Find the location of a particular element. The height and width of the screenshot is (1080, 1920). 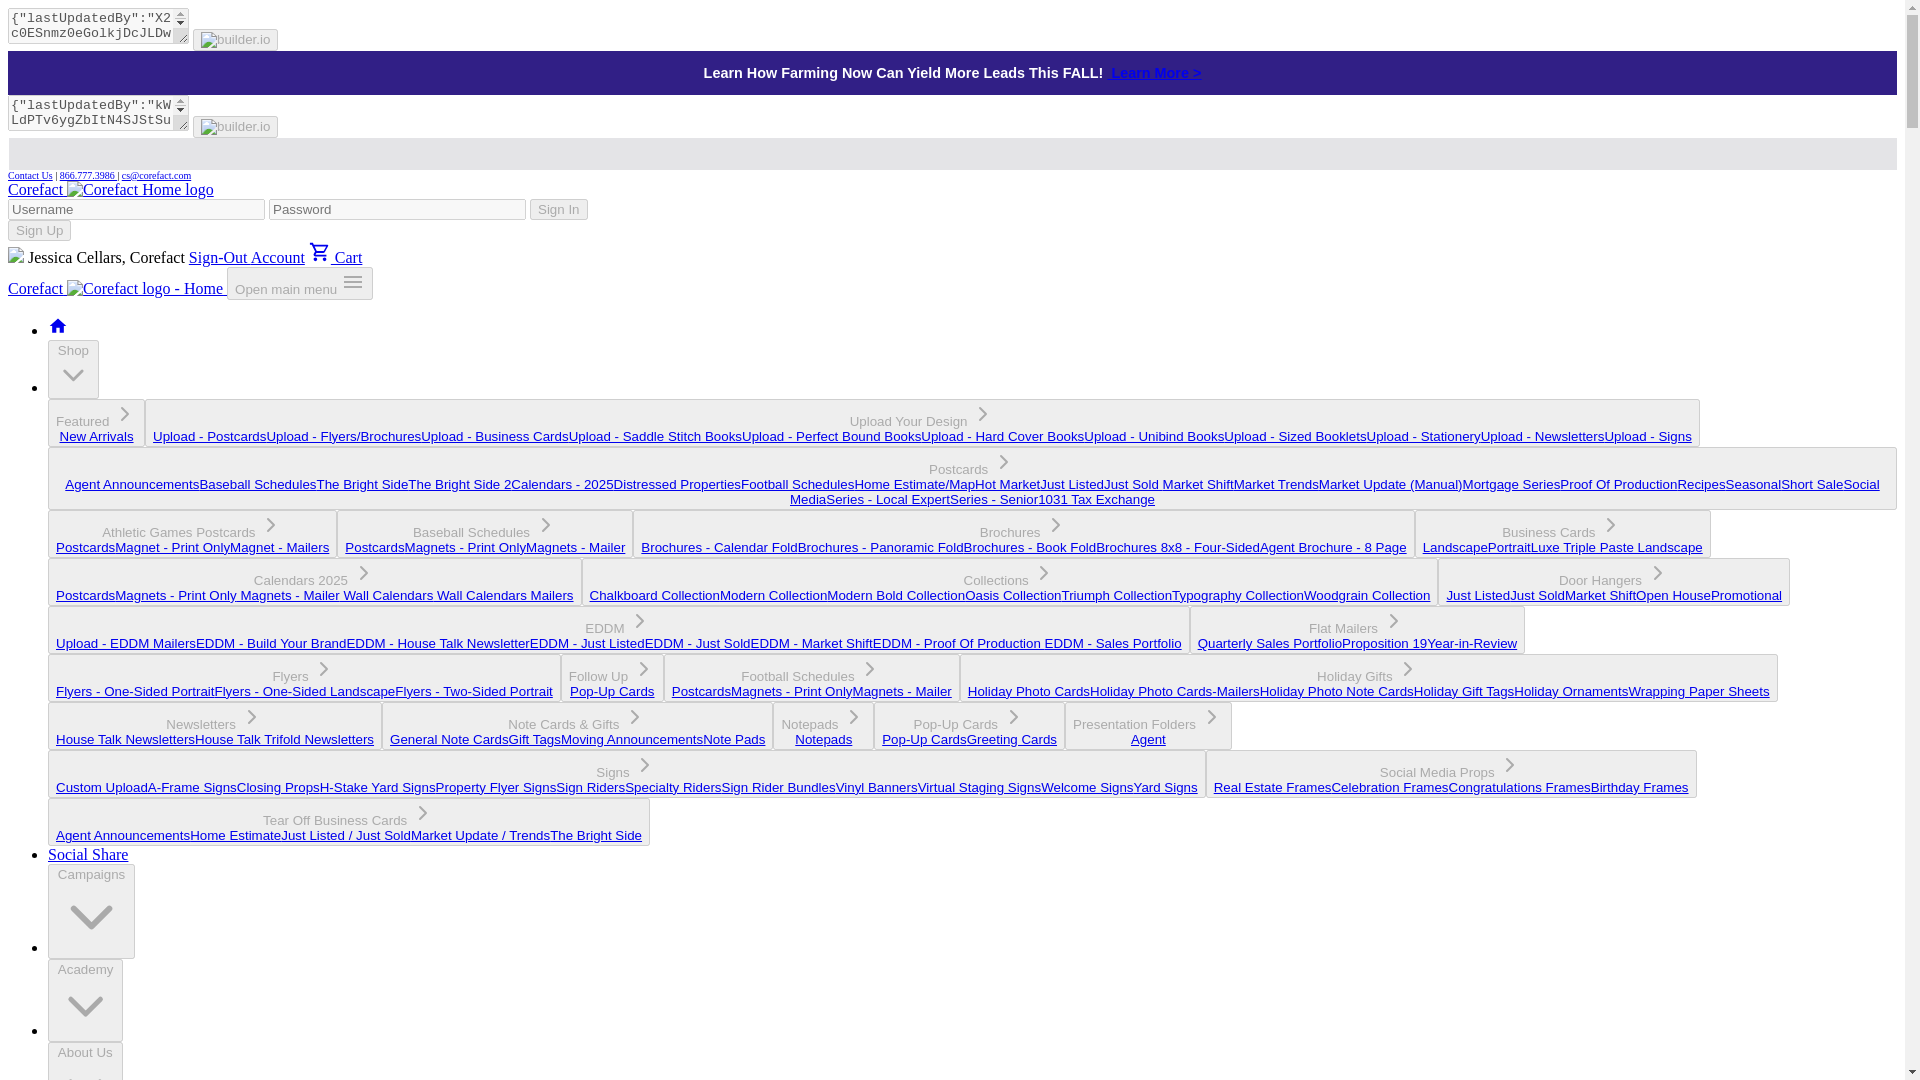

The Bright Side 2 is located at coordinates (458, 484).